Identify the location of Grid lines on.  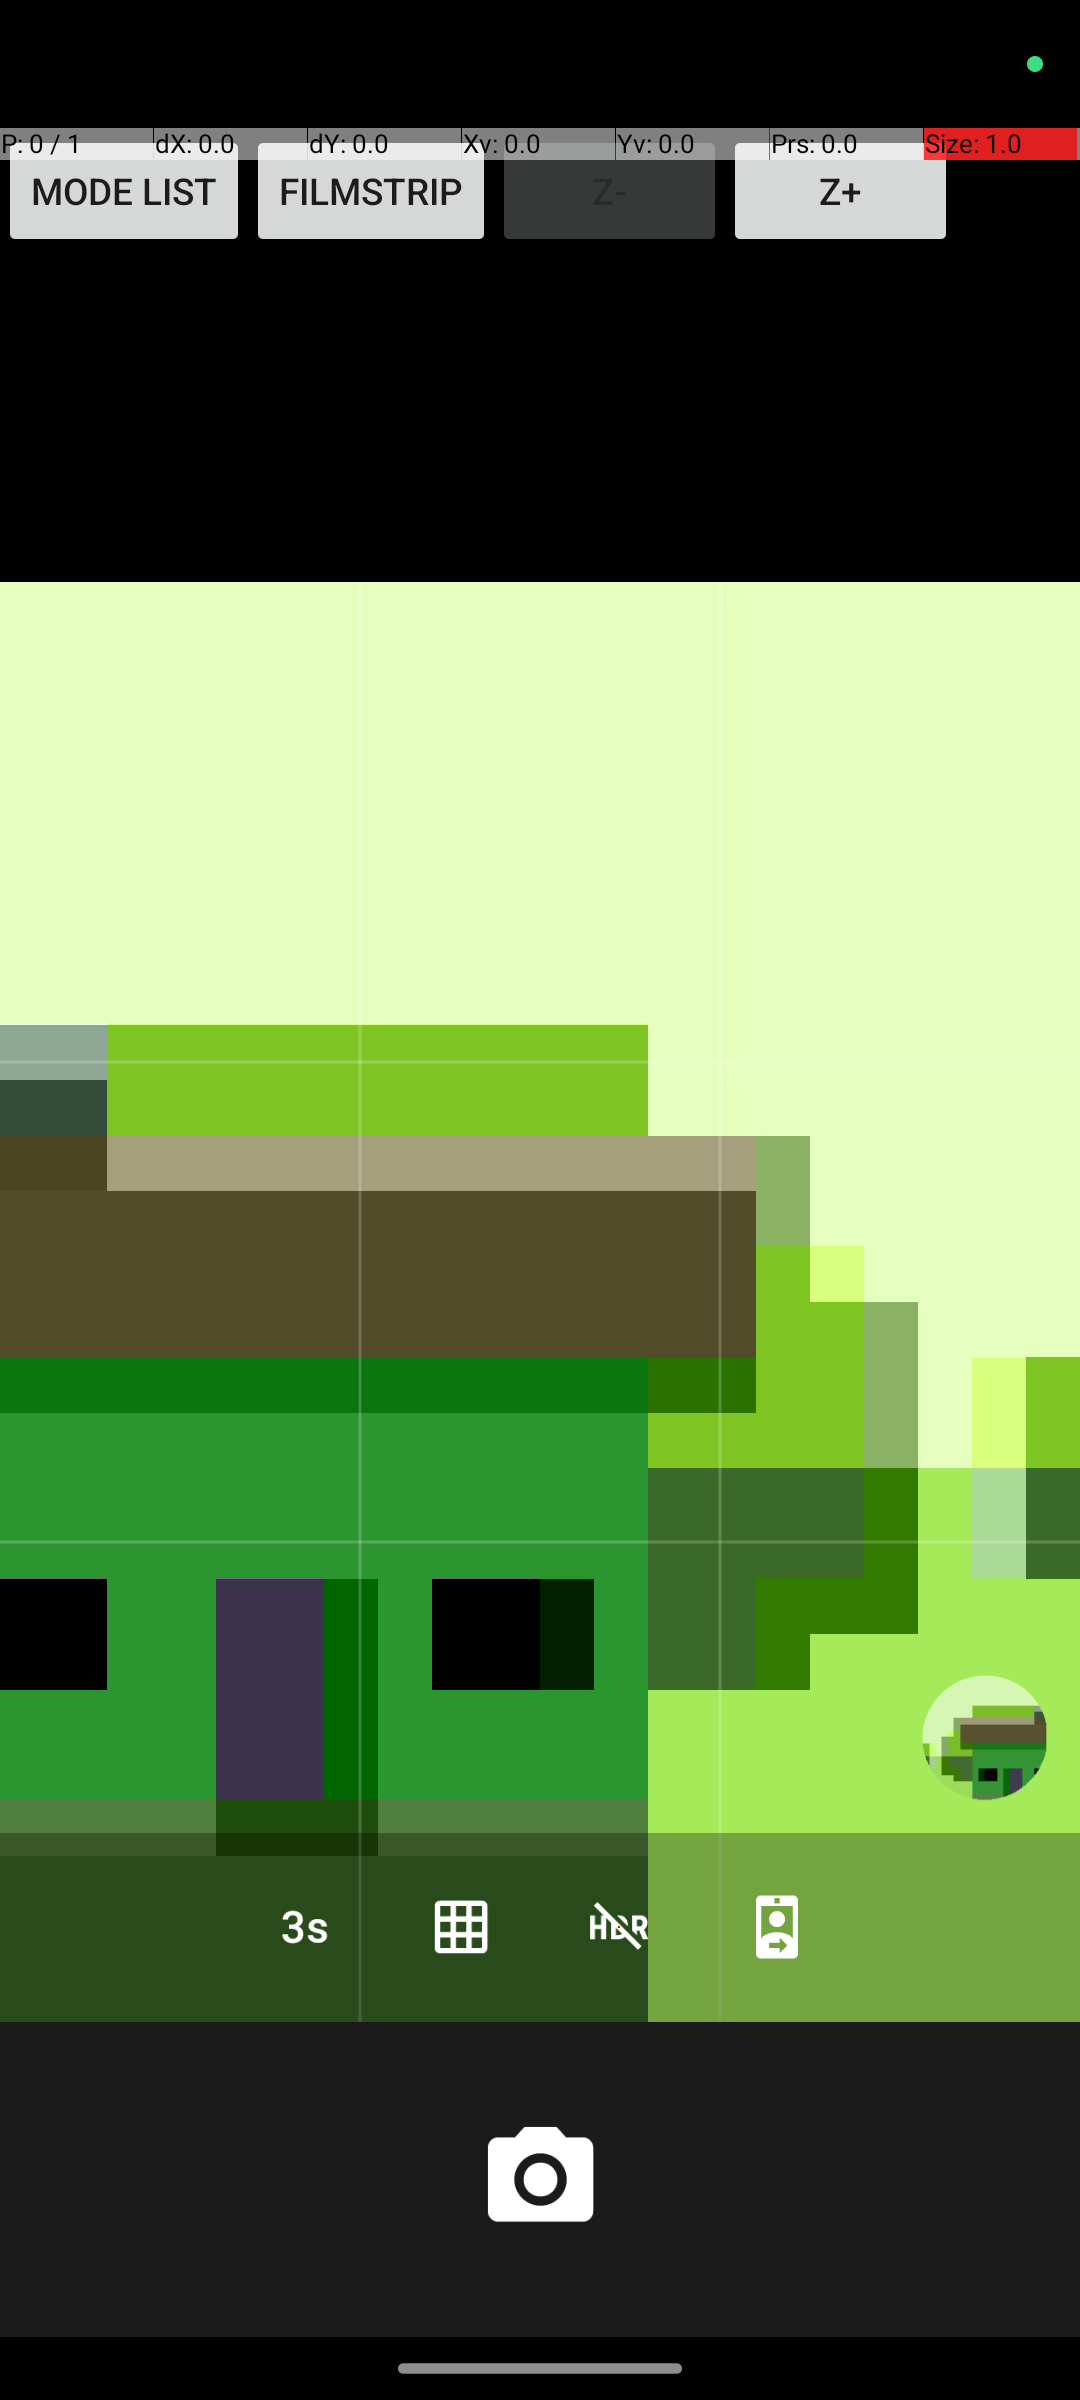
(461, 1926).